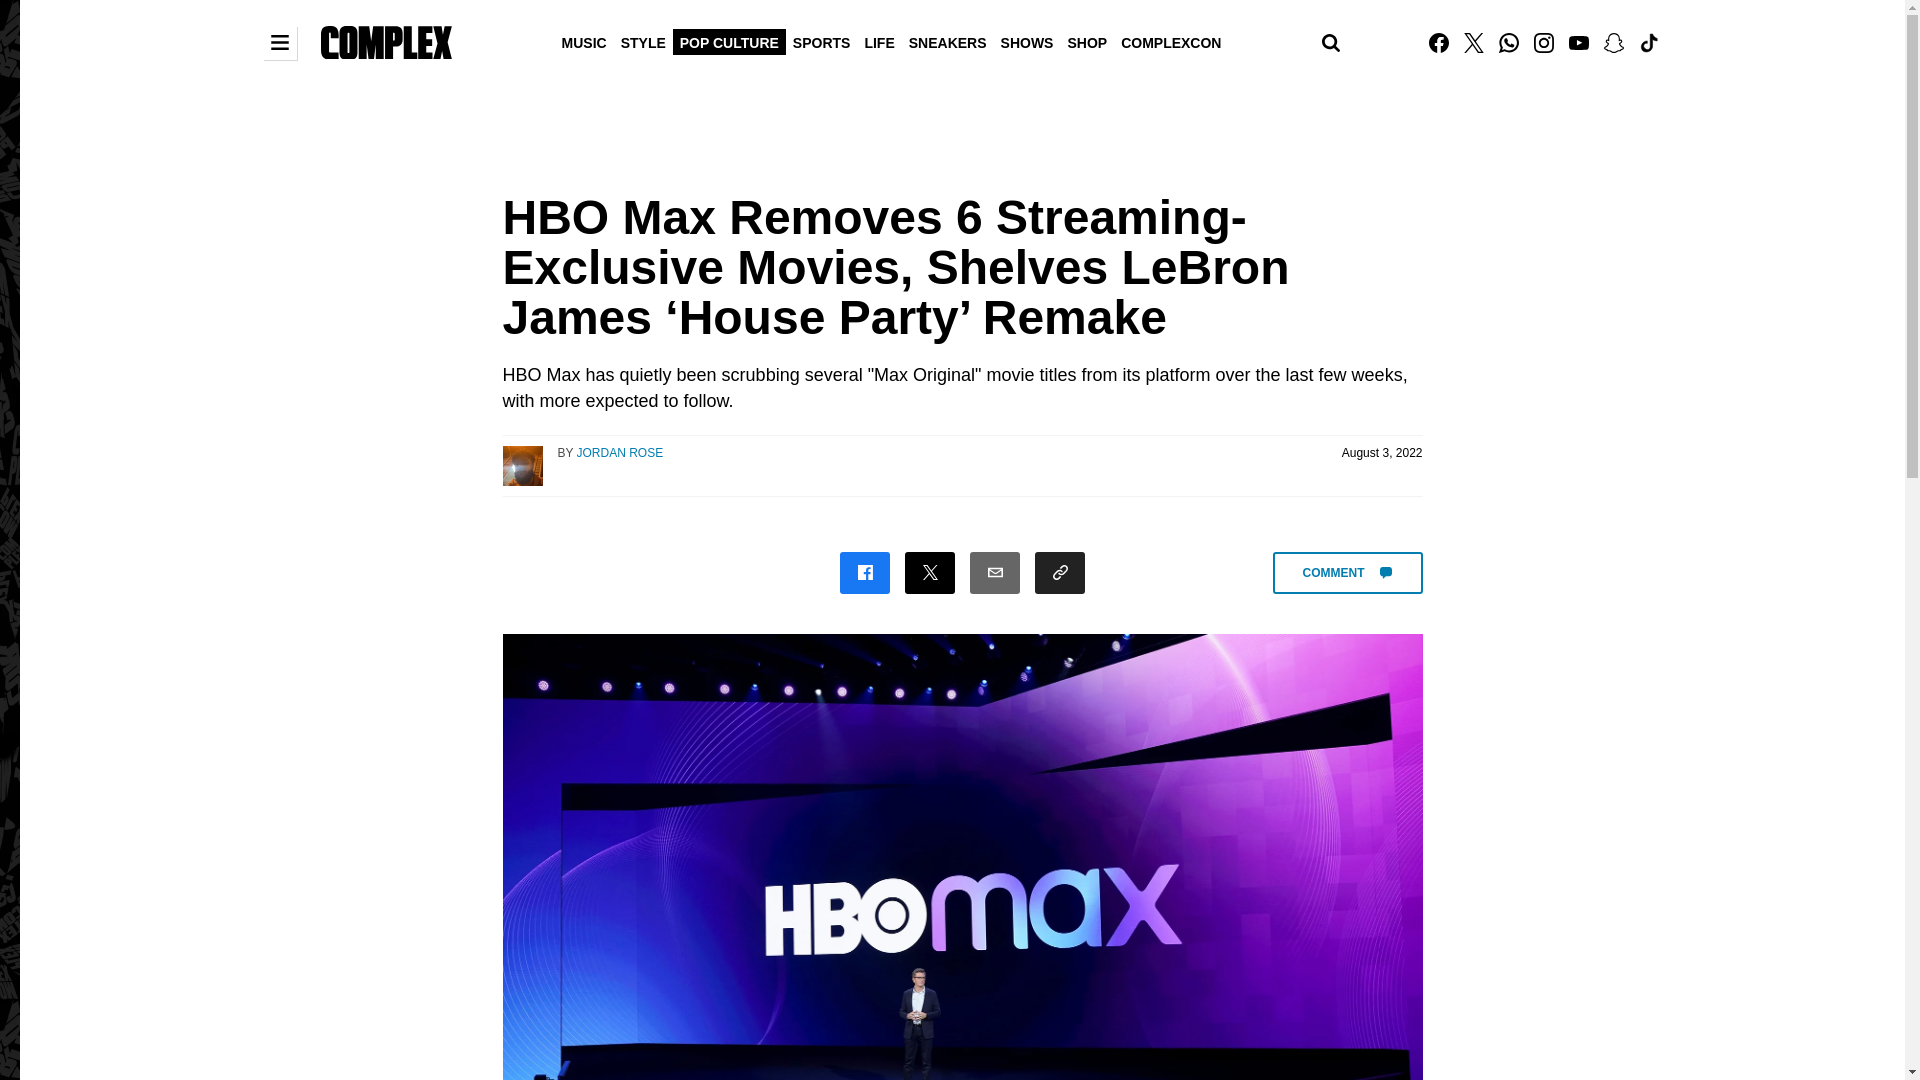 Image resolution: width=1920 pixels, height=1080 pixels. What do you see at coordinates (822, 41) in the screenshot?
I see `SPORTS` at bounding box center [822, 41].